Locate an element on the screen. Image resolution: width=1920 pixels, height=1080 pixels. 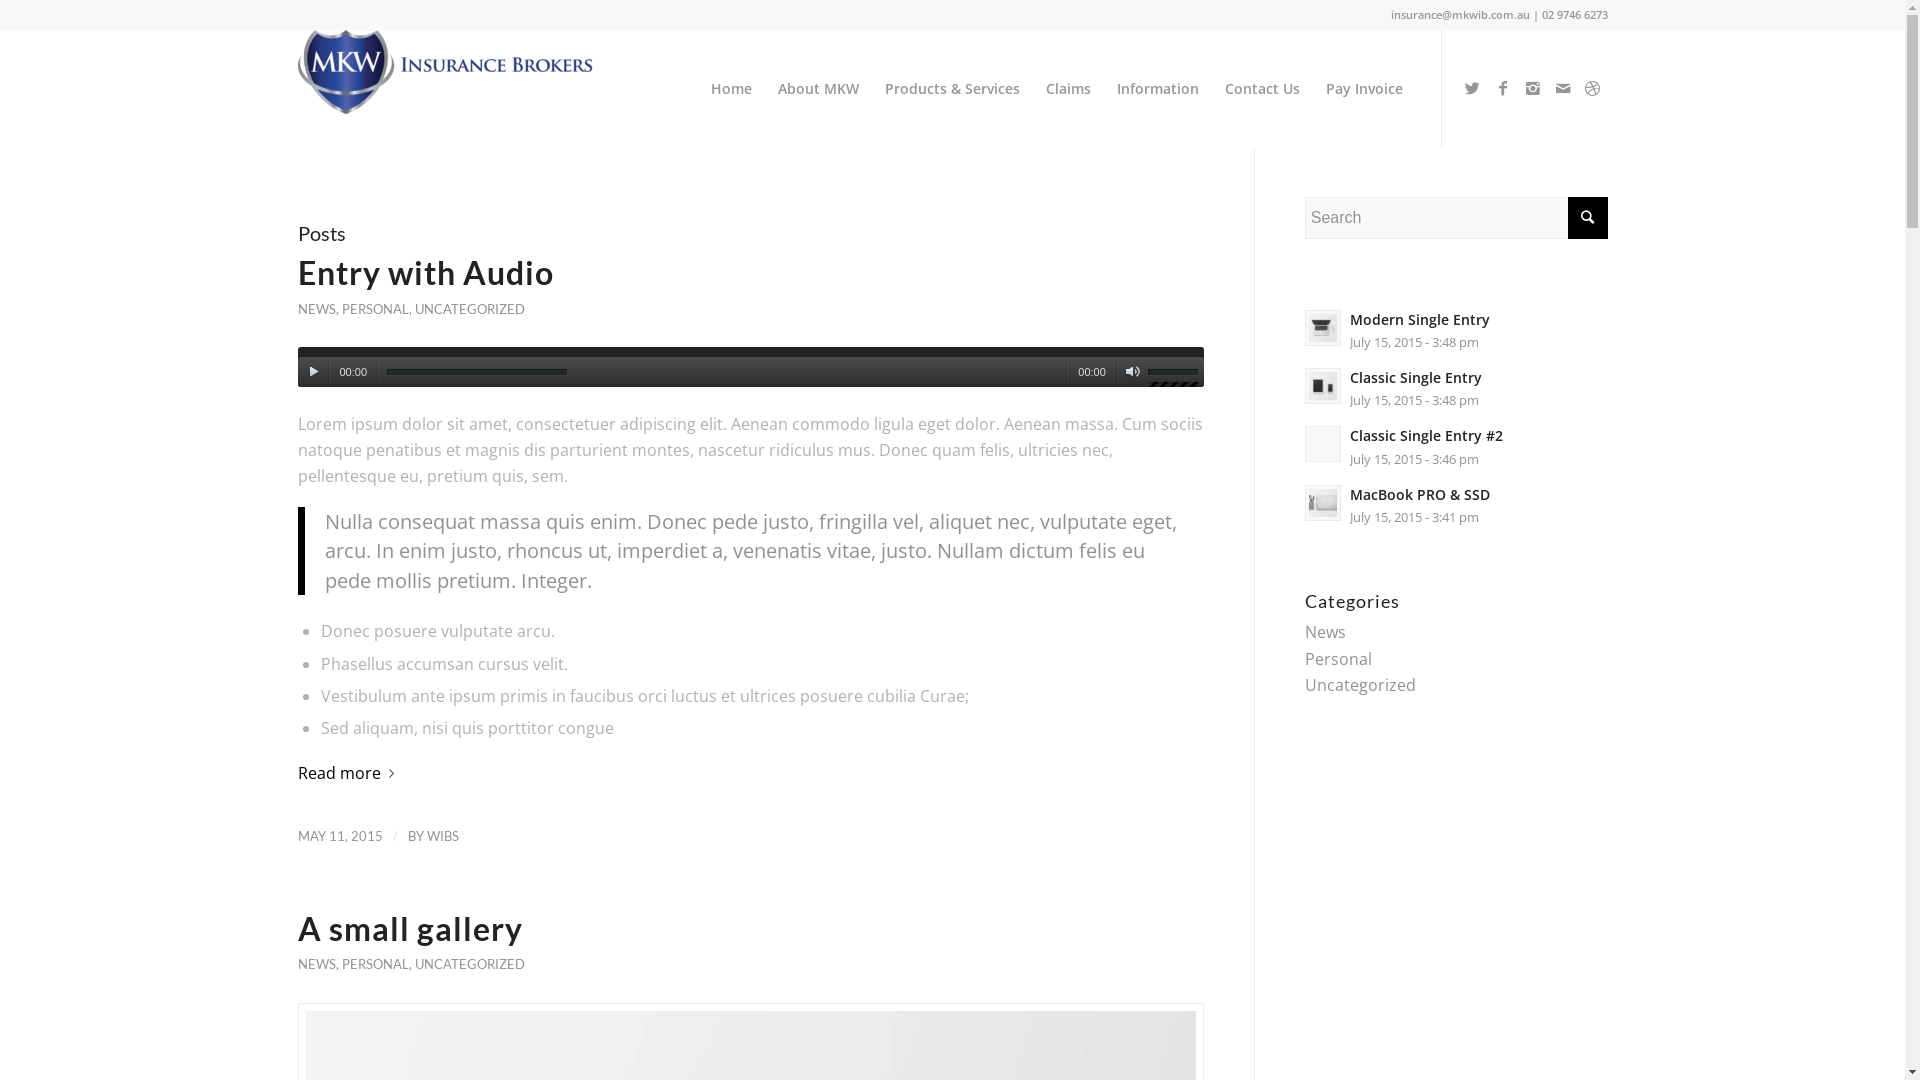
Classic Single Entry
July 15, 2015 - 3:48 pm is located at coordinates (1456, 388).